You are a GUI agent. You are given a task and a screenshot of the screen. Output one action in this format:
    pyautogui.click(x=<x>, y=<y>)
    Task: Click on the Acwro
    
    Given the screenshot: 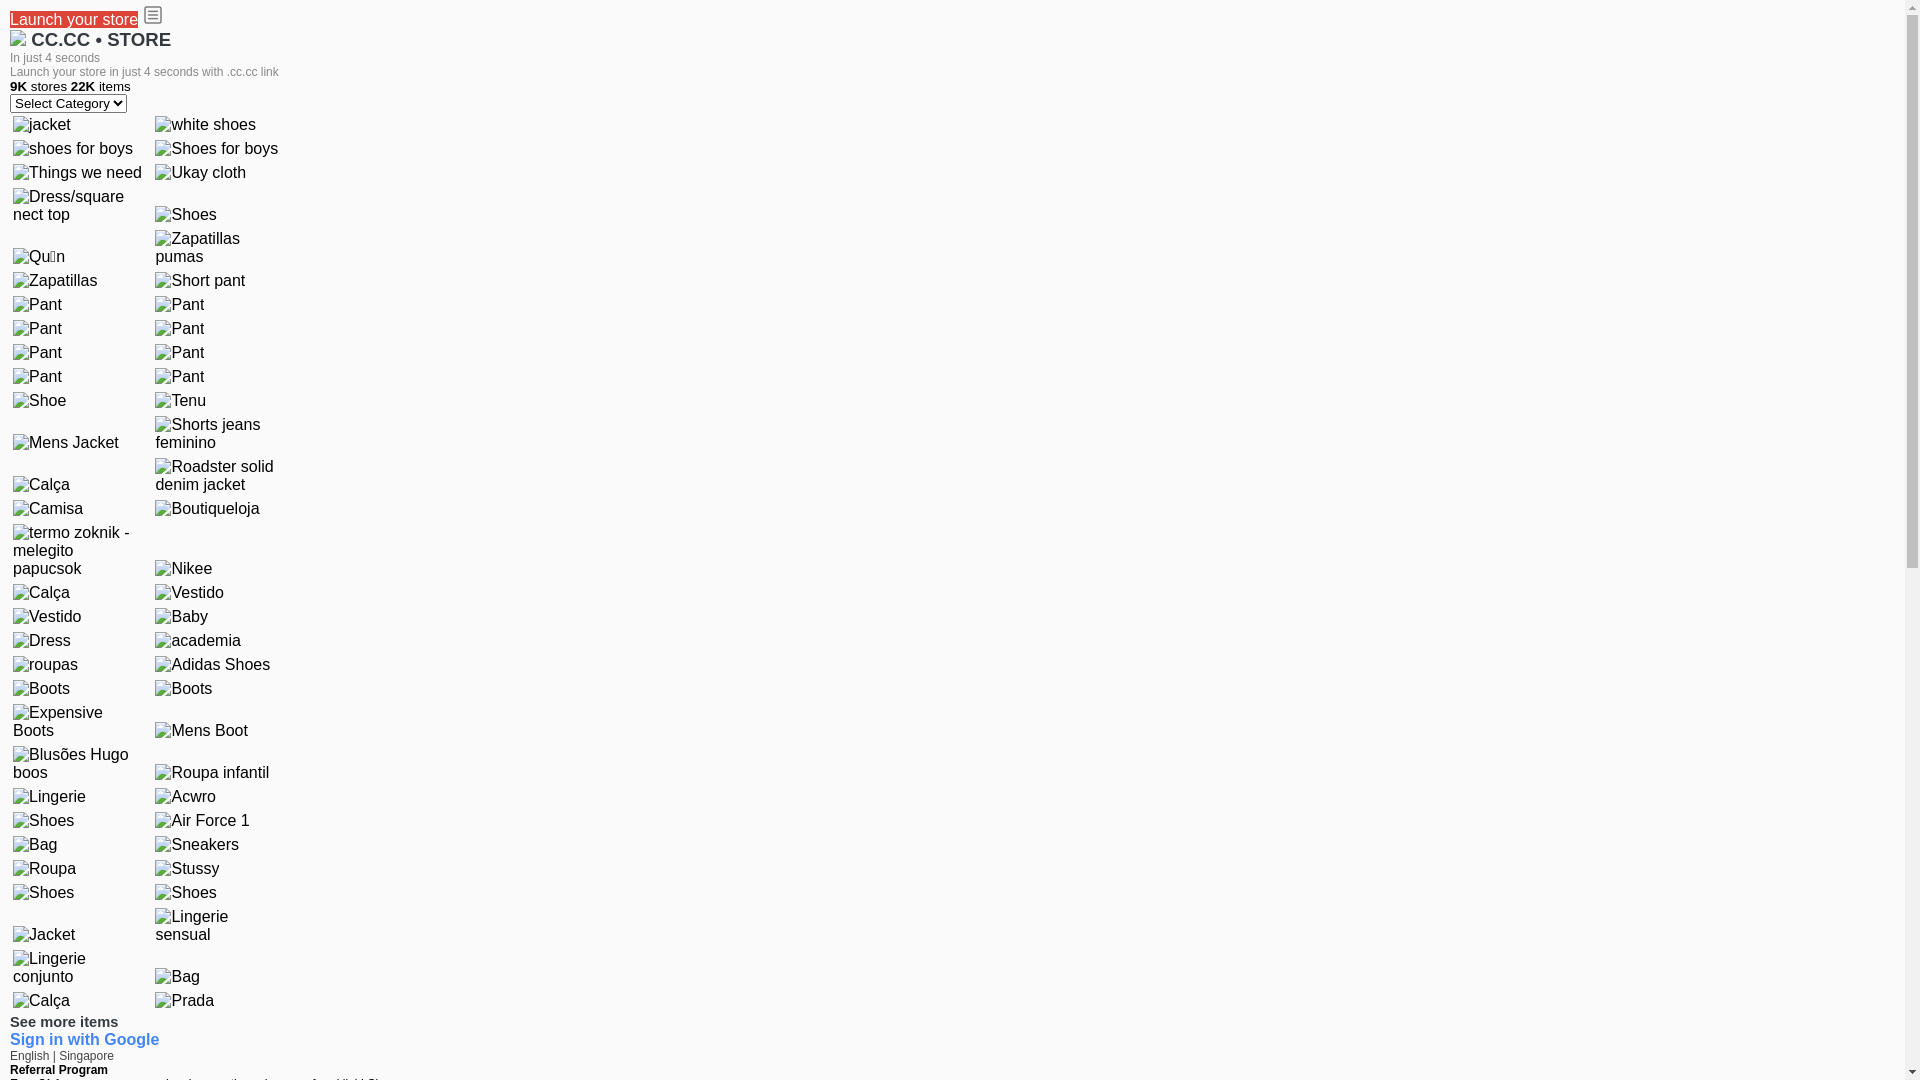 What is the action you would take?
    pyautogui.click(x=185, y=797)
    